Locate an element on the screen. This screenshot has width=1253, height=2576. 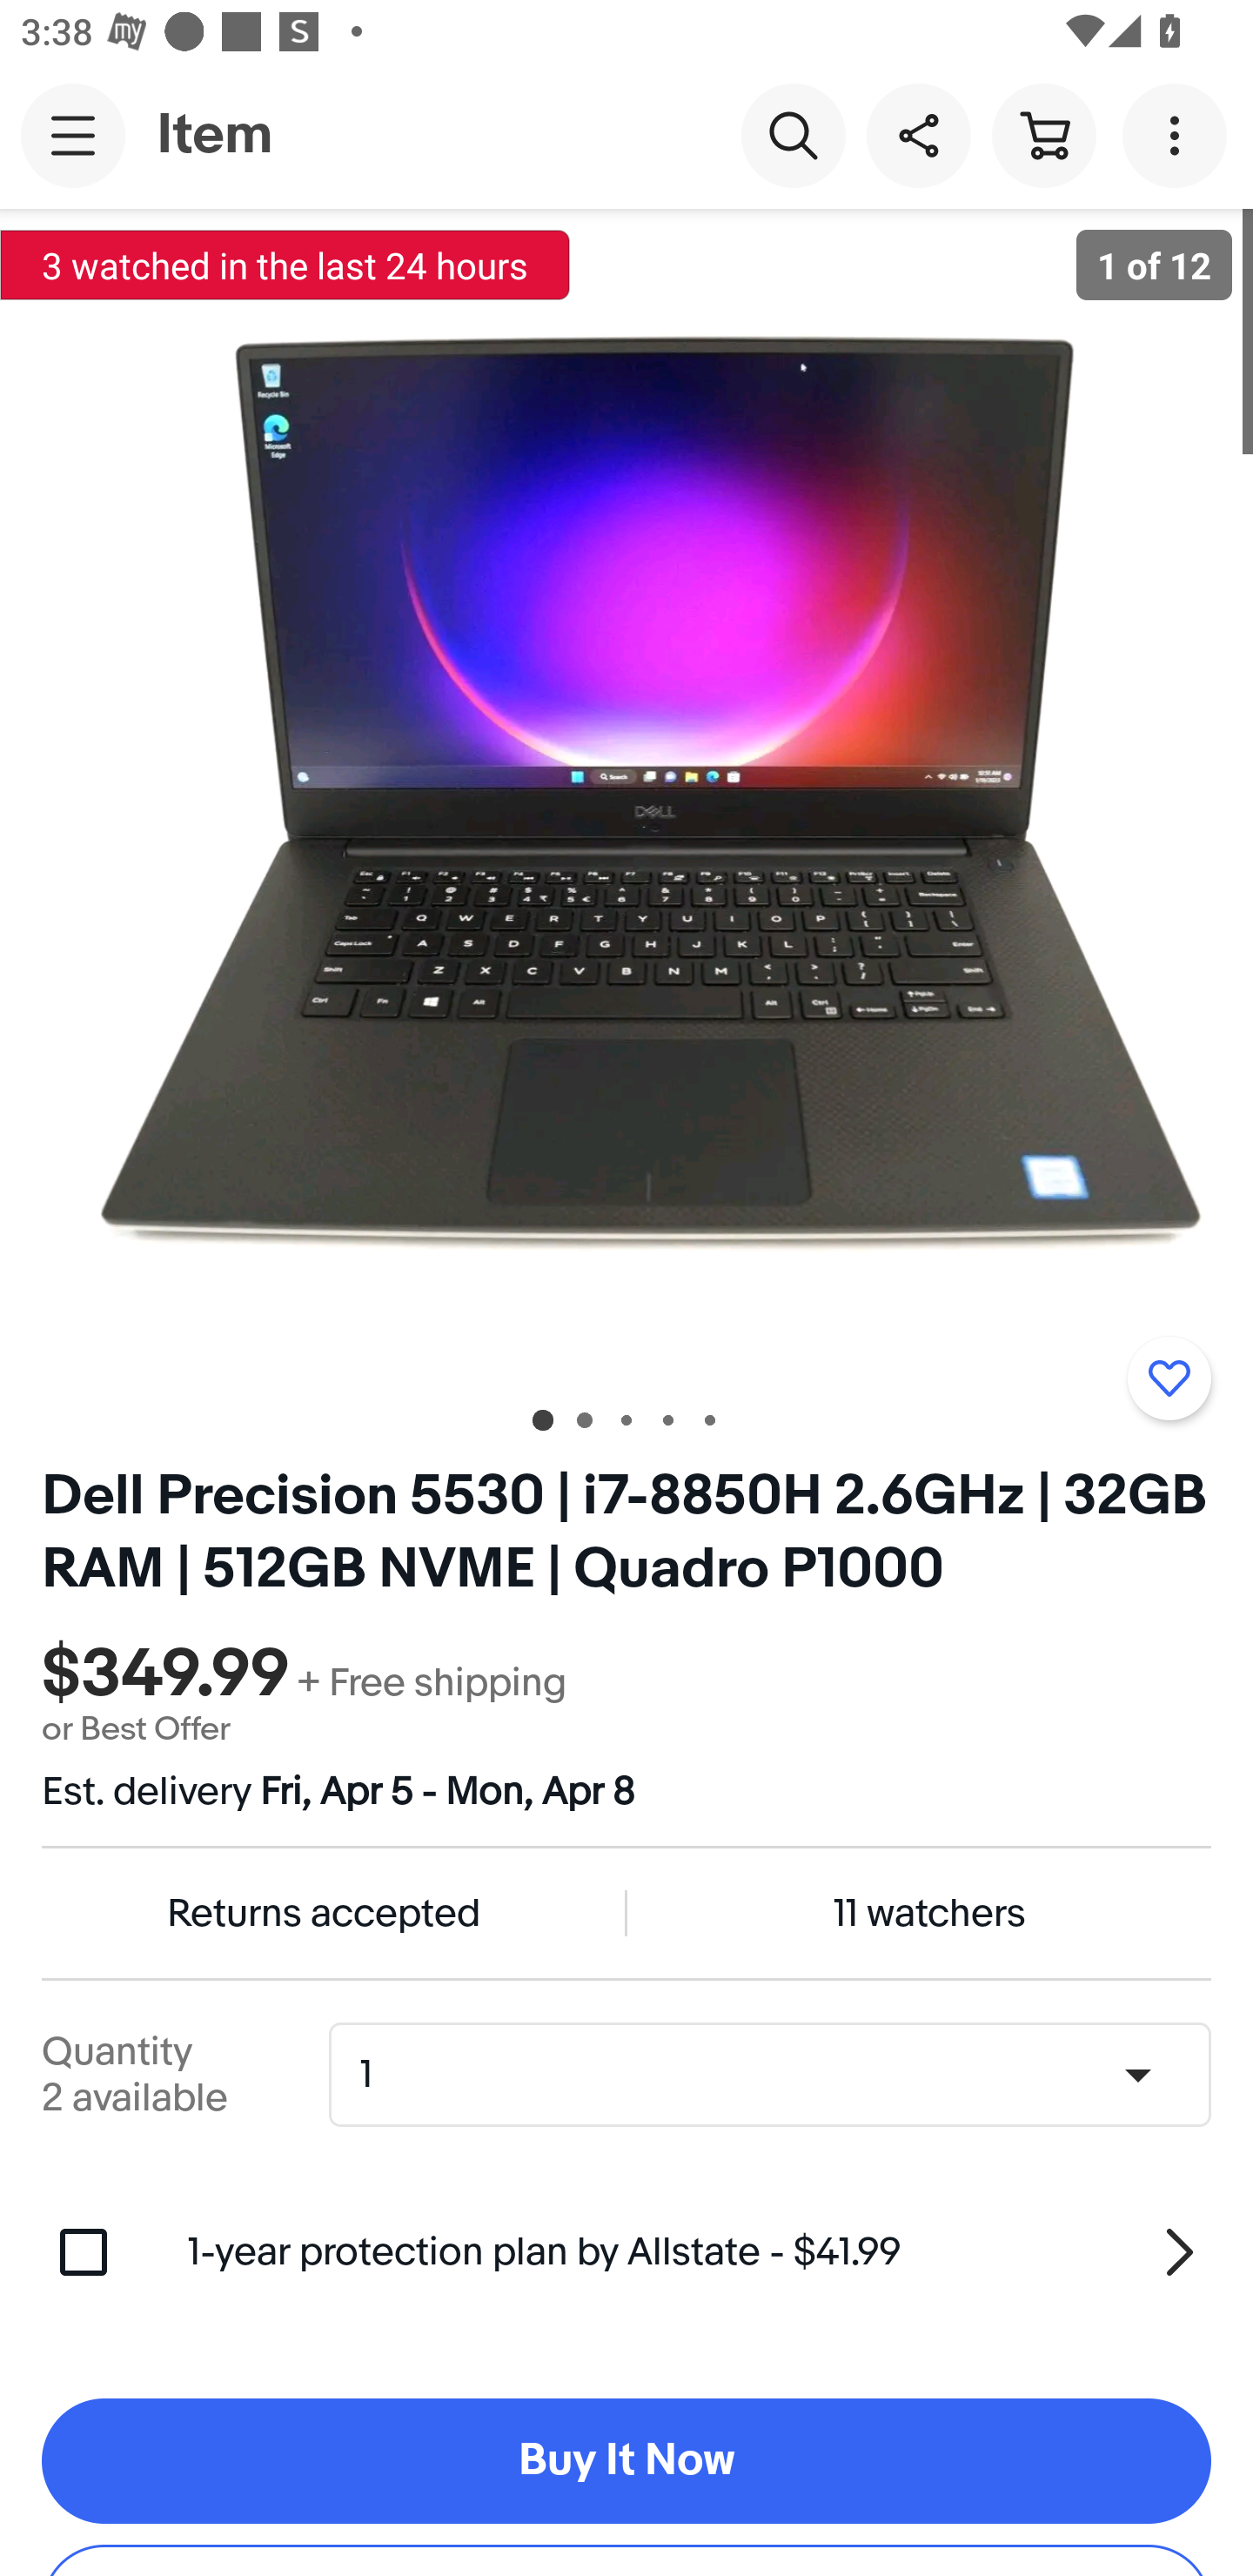
Cart button shopping cart is located at coordinates (1043, 134).